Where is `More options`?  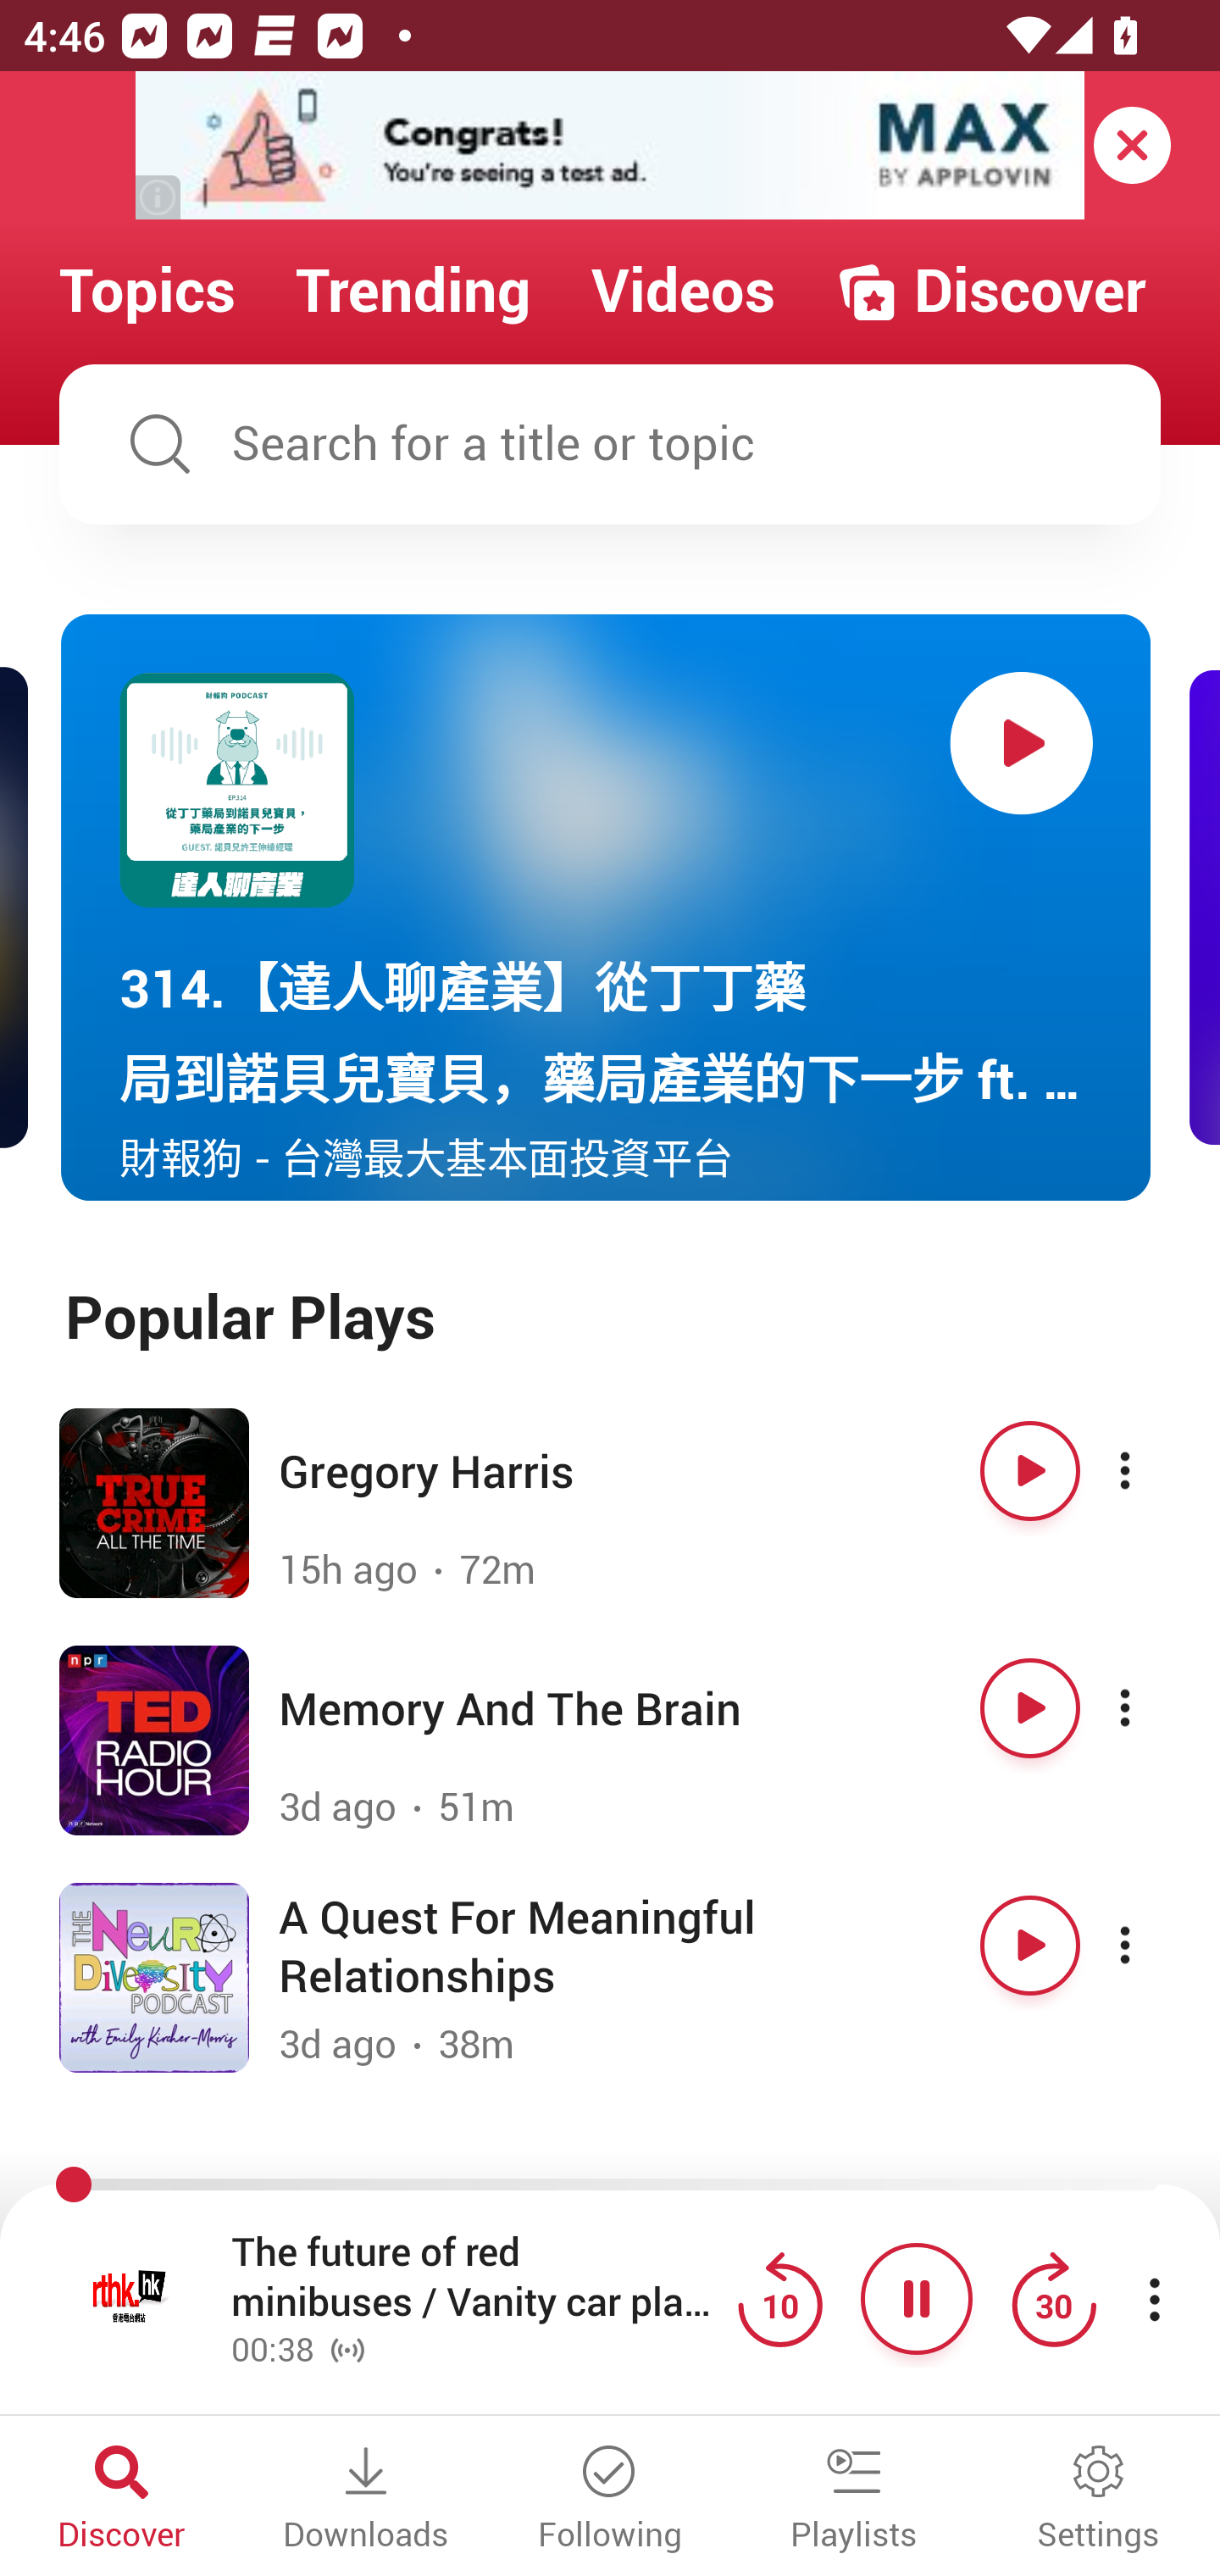 More options is located at coordinates (1154, 1470).